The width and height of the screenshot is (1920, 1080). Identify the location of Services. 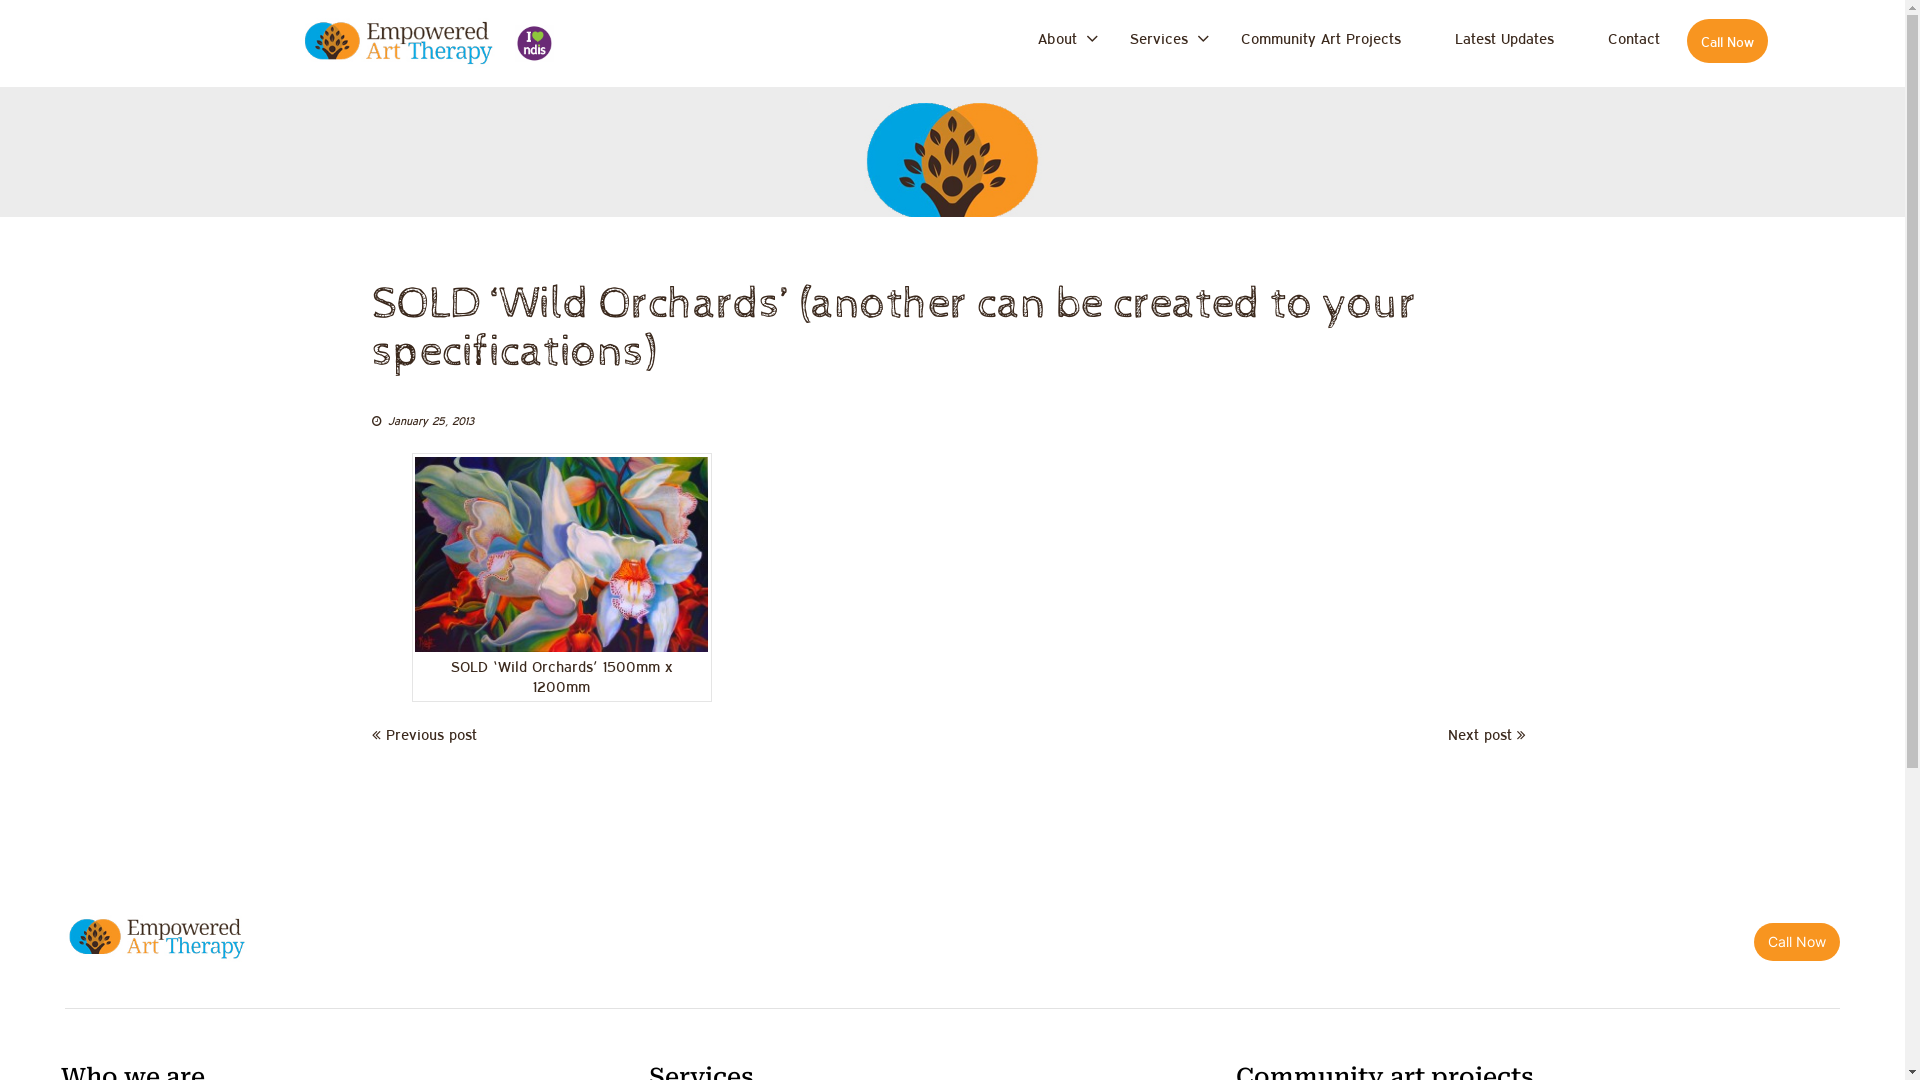
(1158, 38).